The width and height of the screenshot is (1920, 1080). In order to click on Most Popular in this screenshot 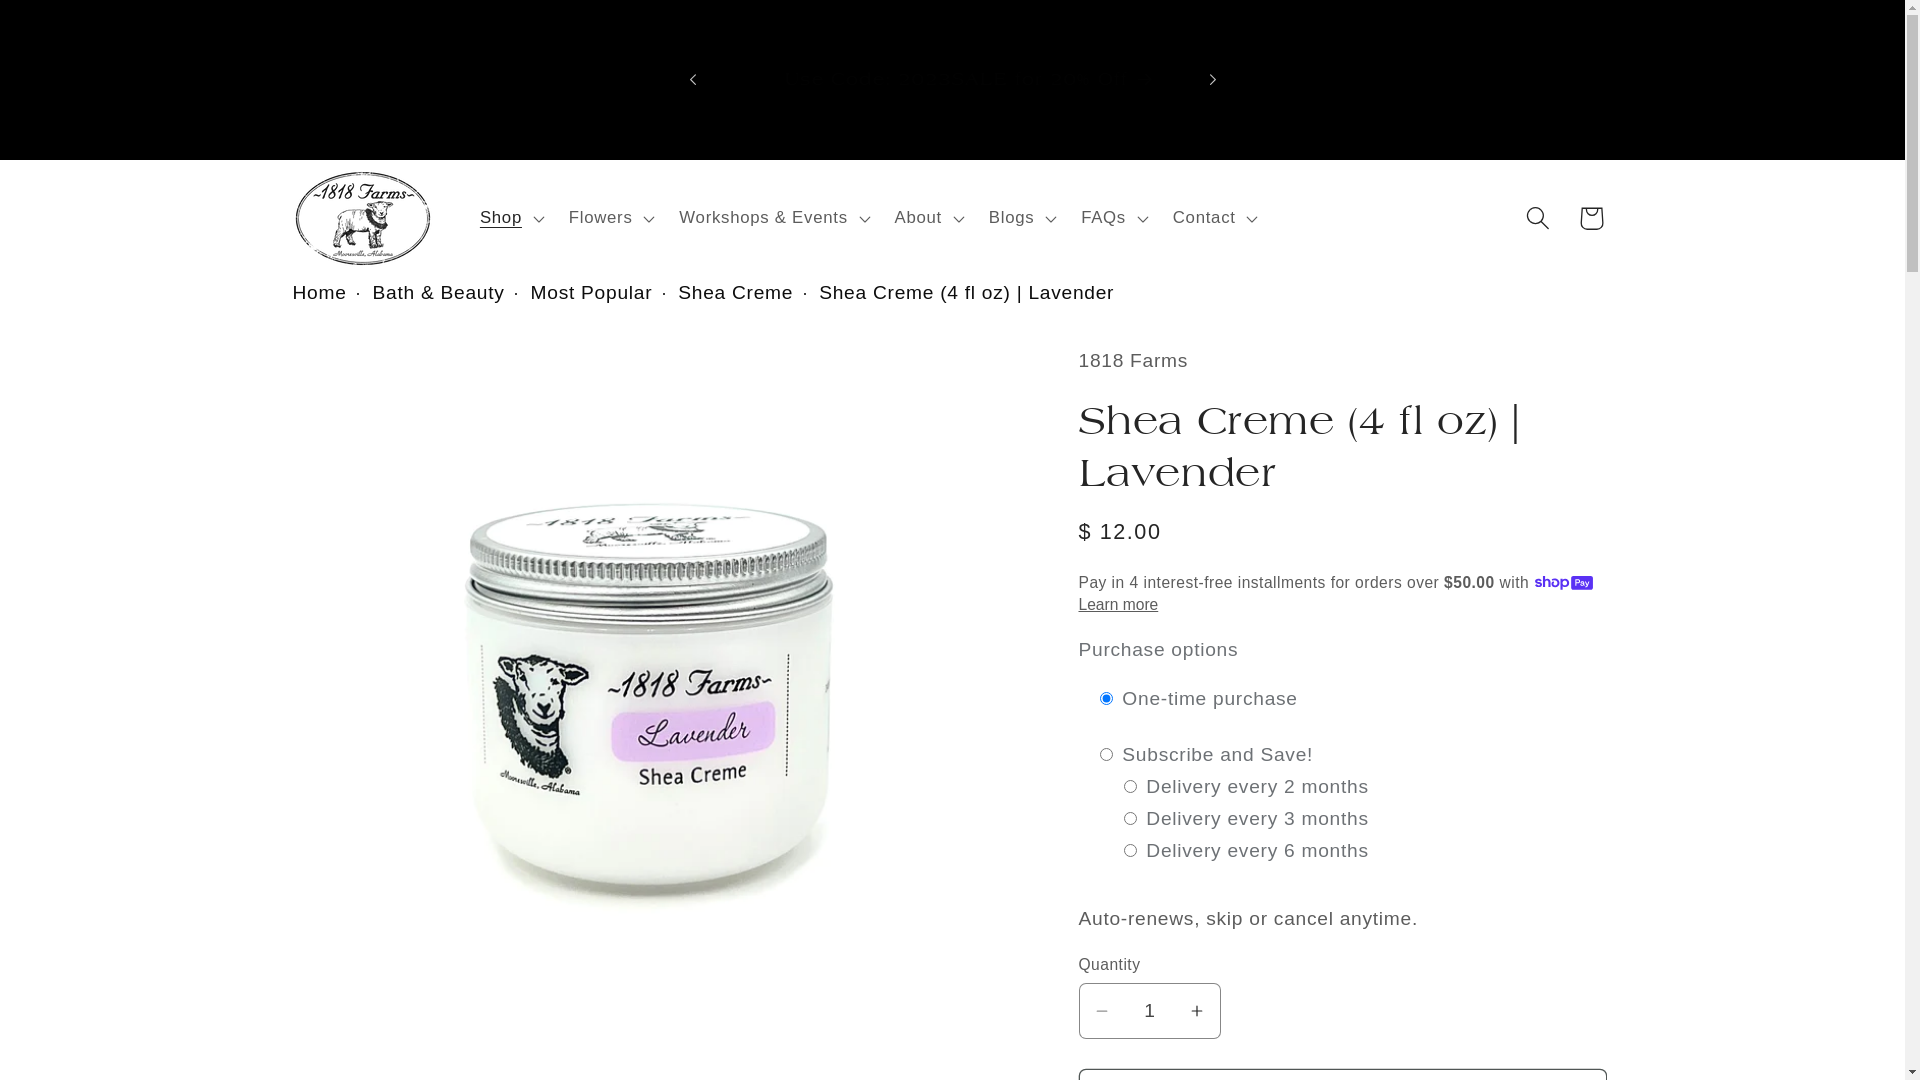, I will do `click(602, 292)`.